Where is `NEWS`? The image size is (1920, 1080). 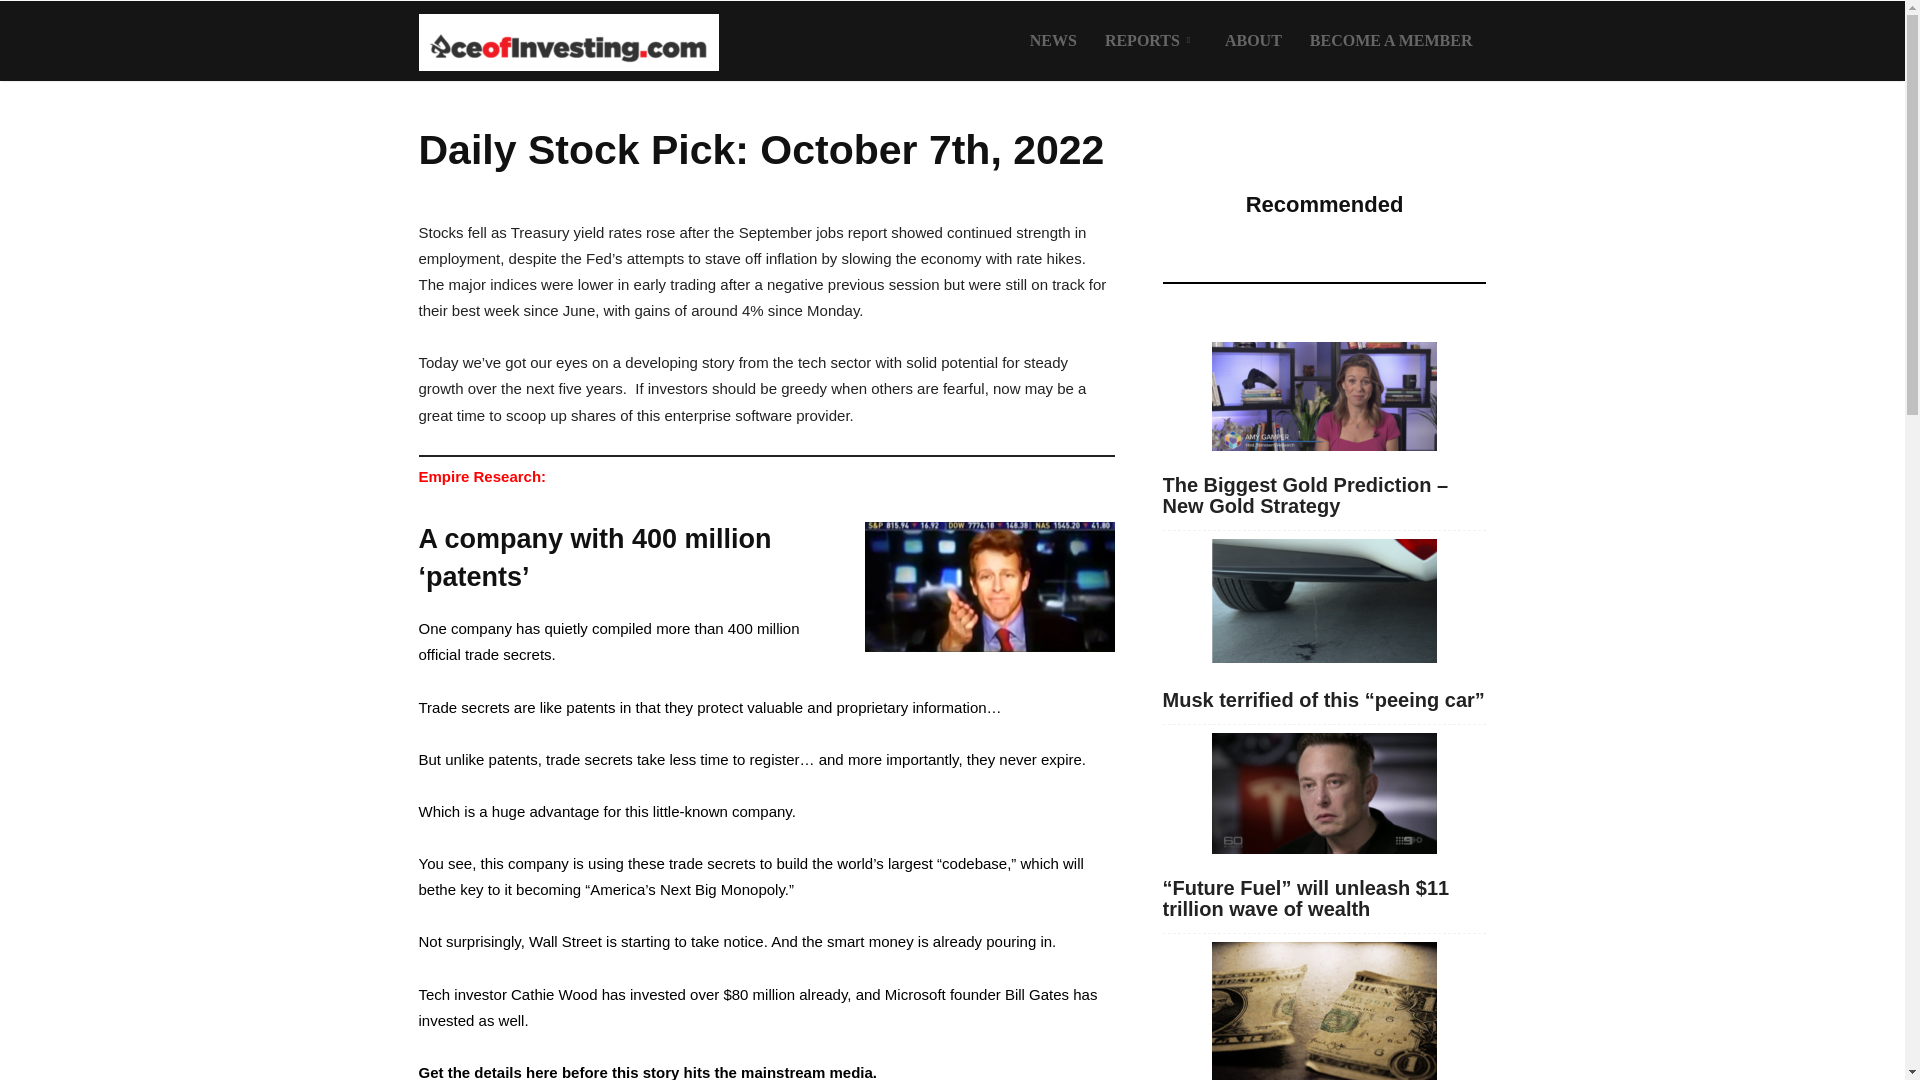 NEWS is located at coordinates (1052, 41).